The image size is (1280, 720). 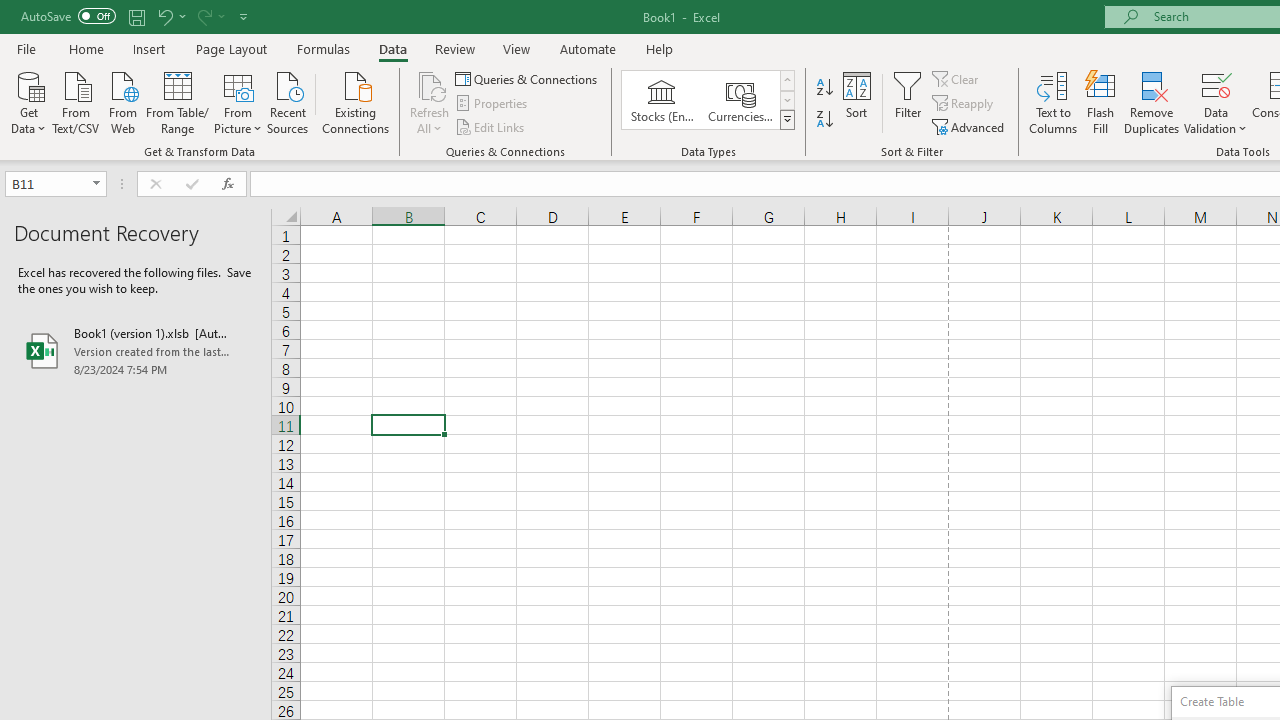 I want to click on Row up, so click(x=786, y=80).